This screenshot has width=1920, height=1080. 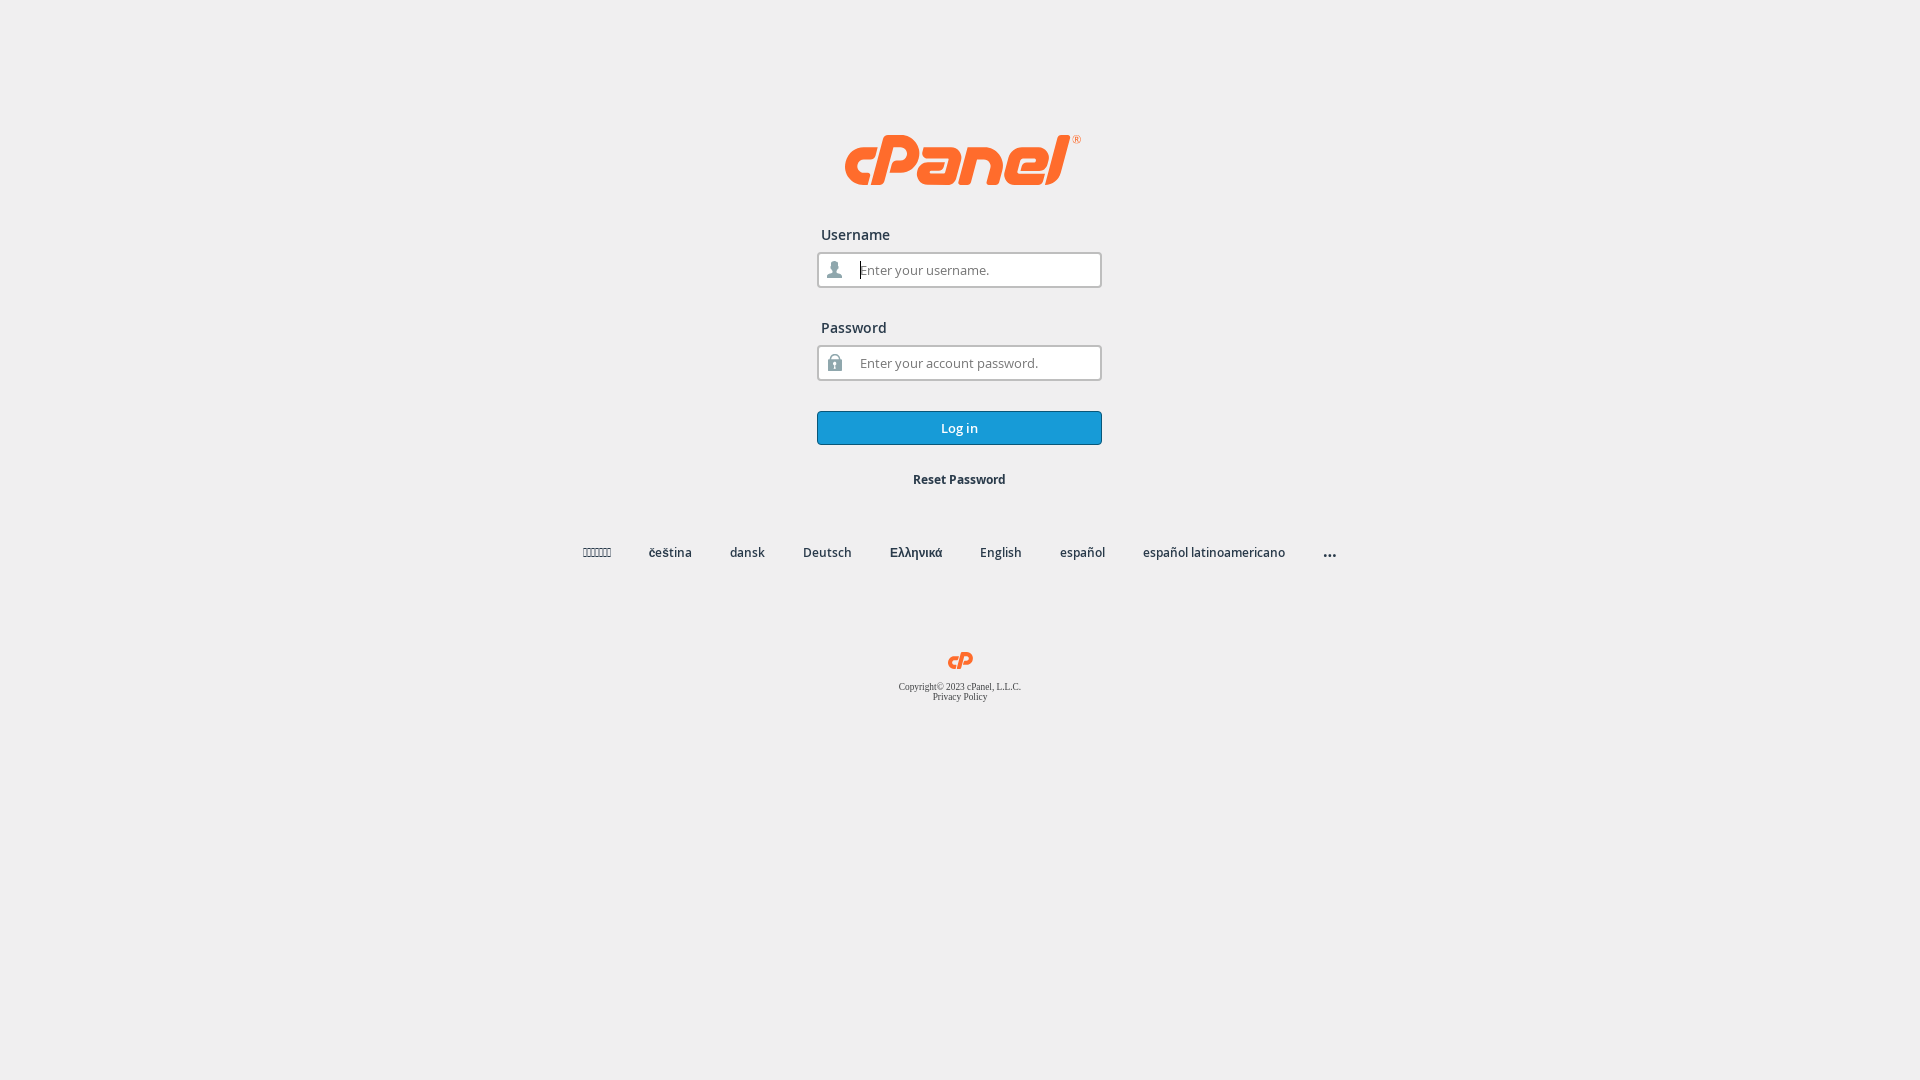 I want to click on Privacy Policy, so click(x=960, y=697).